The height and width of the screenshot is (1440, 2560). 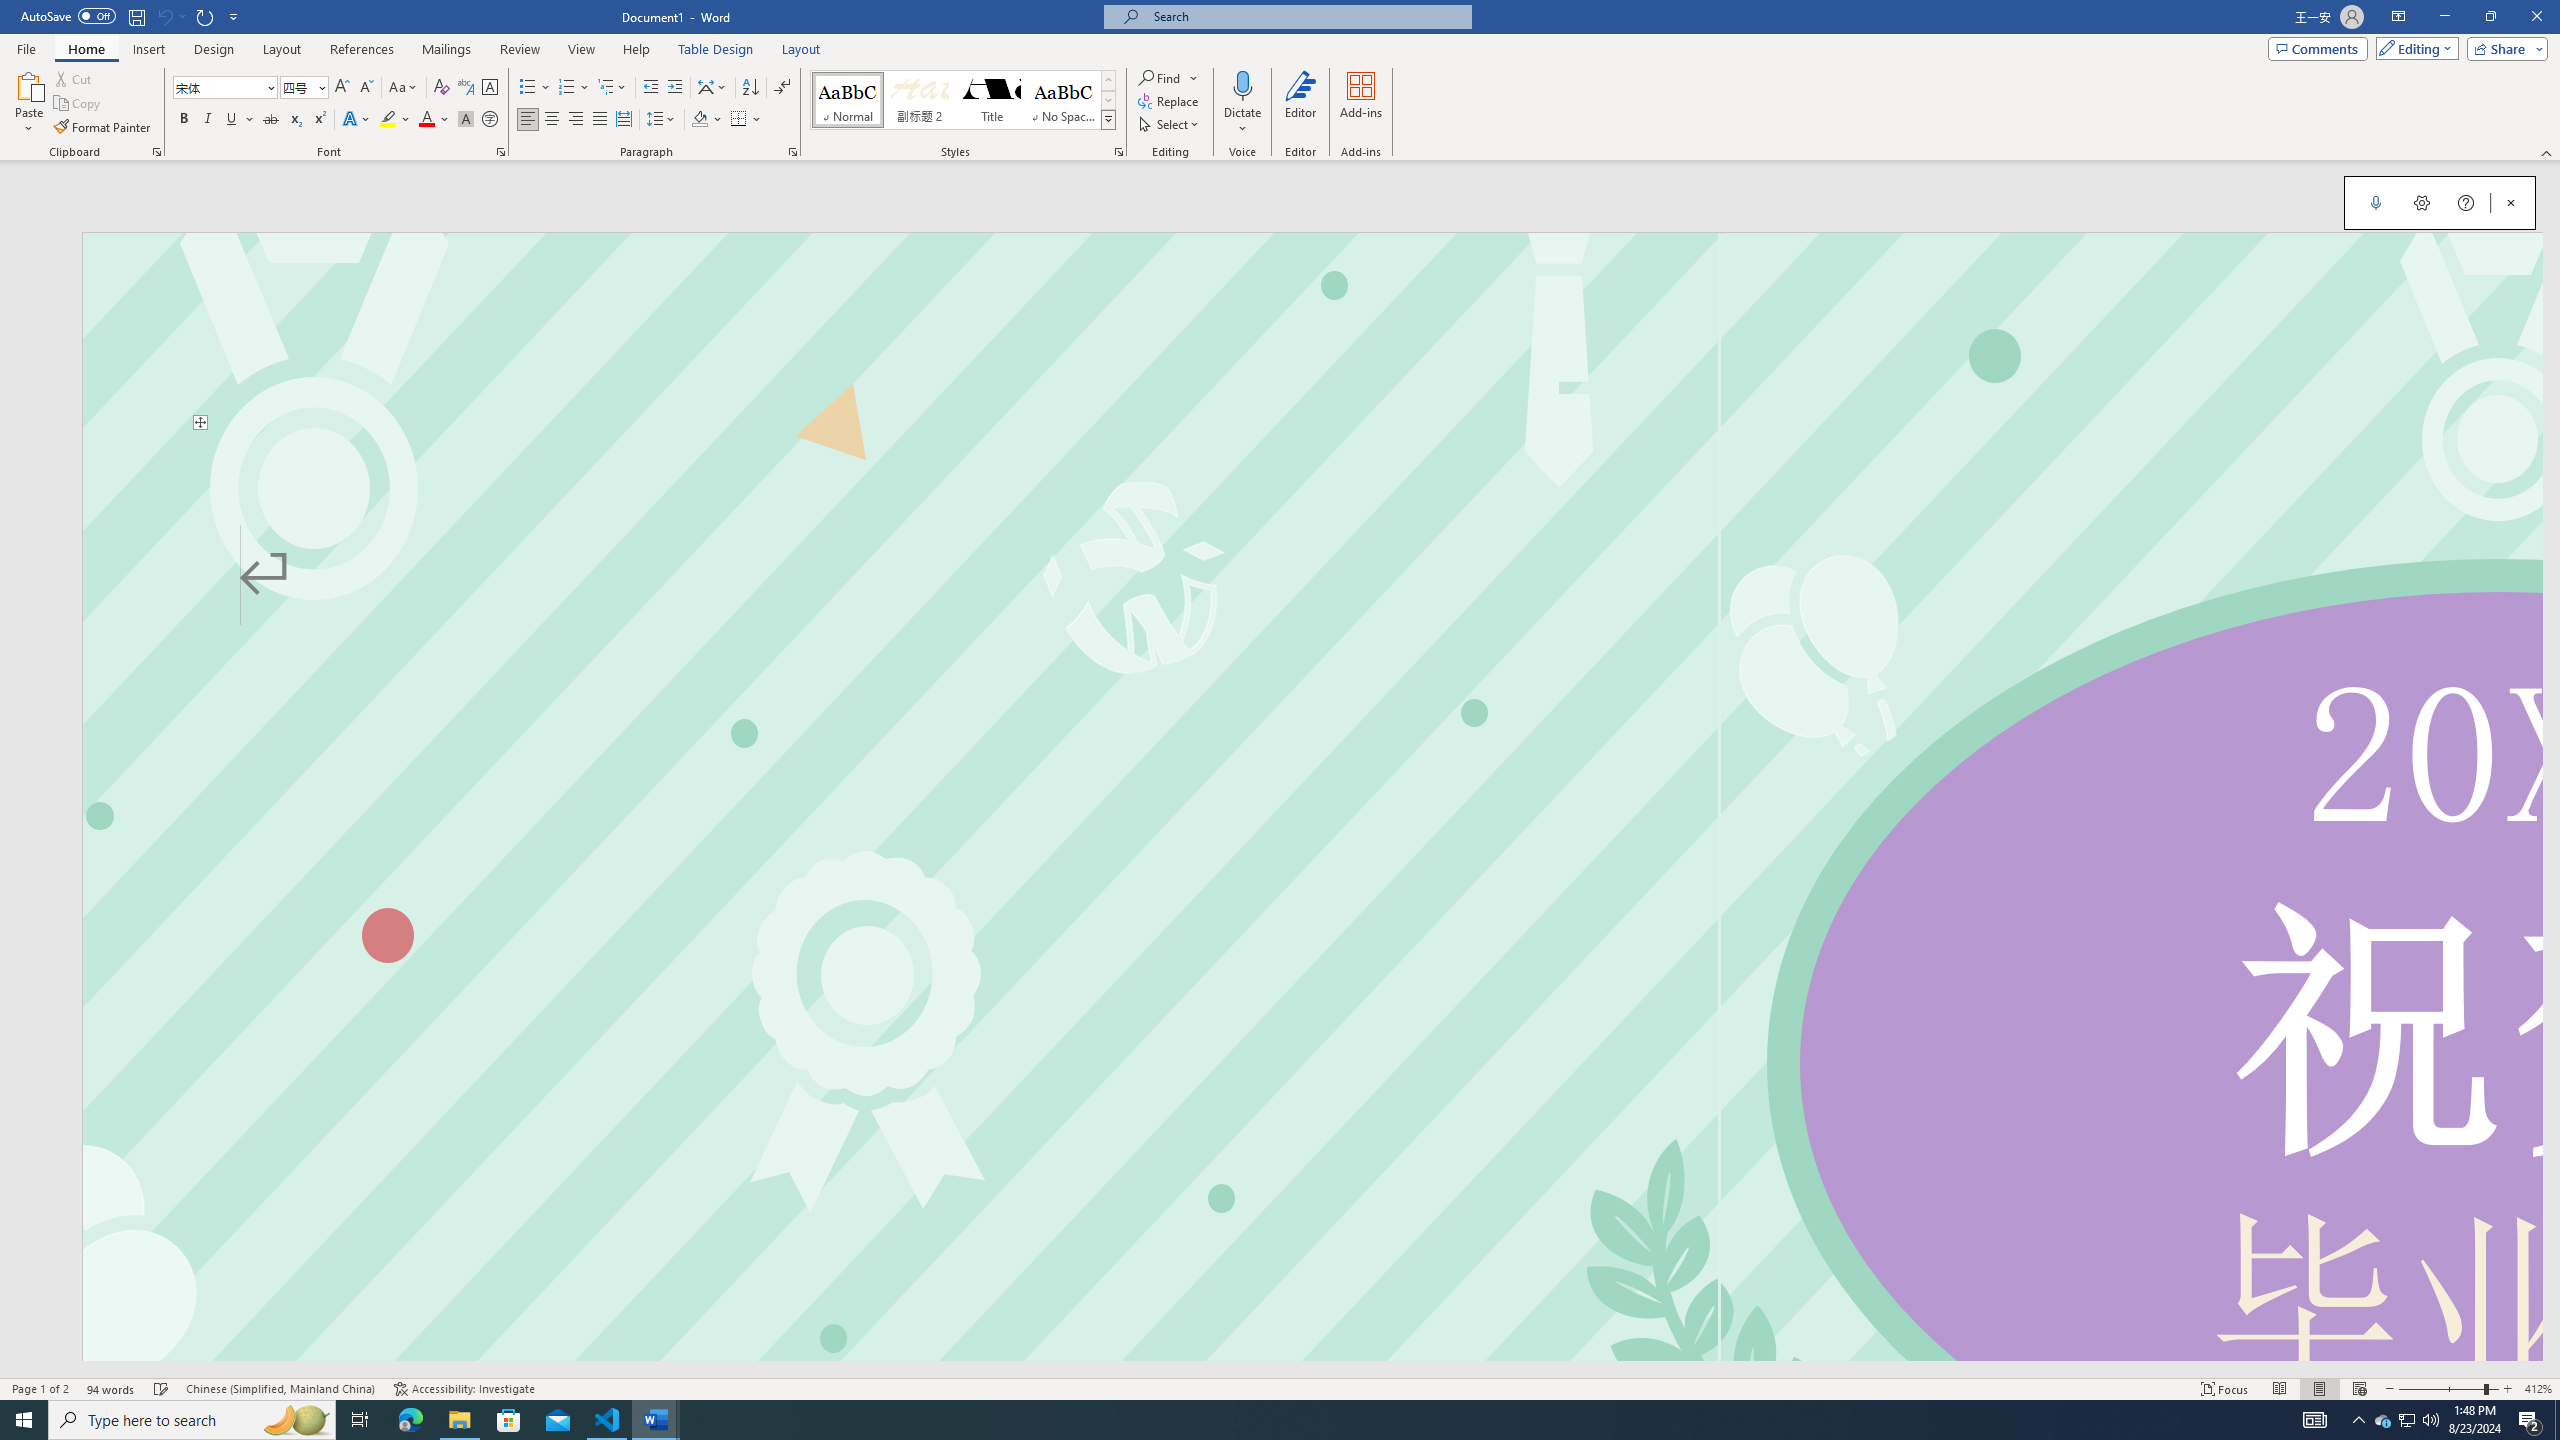 I want to click on Multilevel List, so click(x=611, y=88).